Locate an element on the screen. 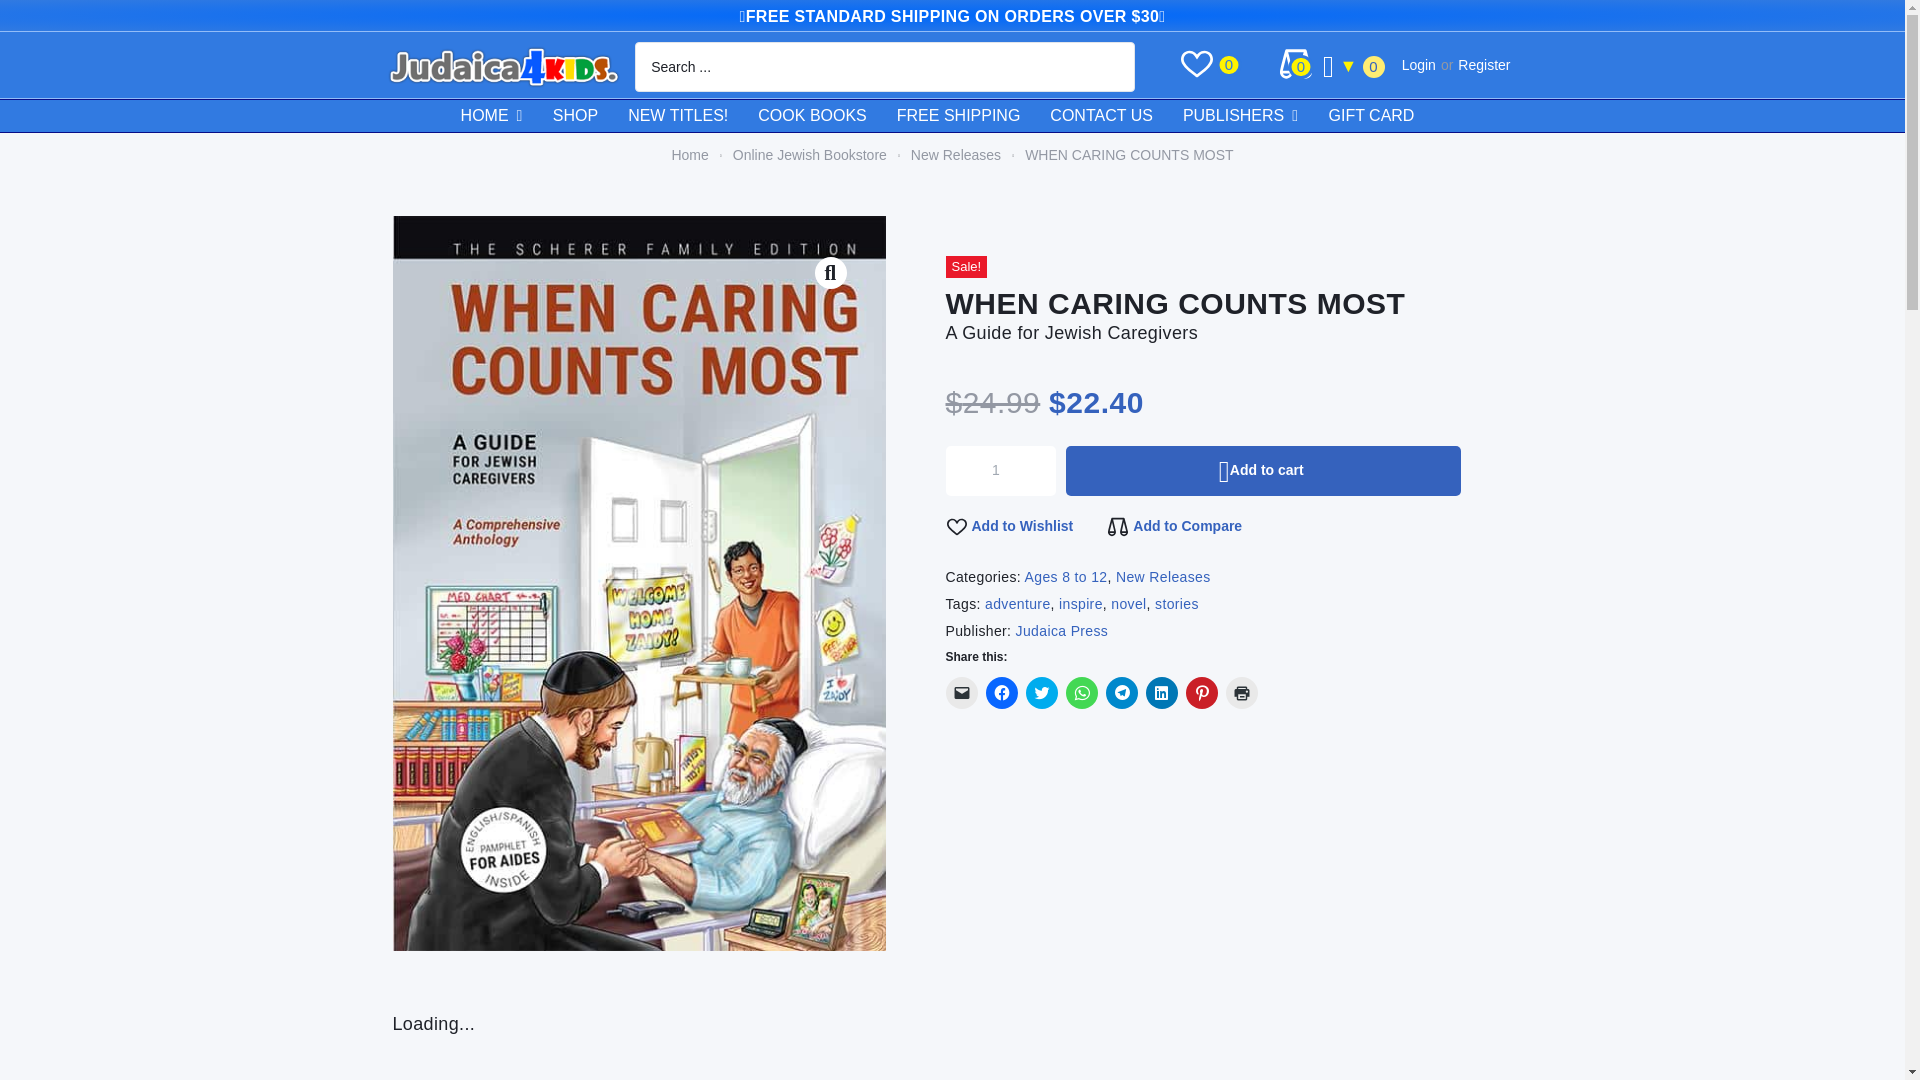 The width and height of the screenshot is (1920, 1080). SHOP is located at coordinates (590, 116).